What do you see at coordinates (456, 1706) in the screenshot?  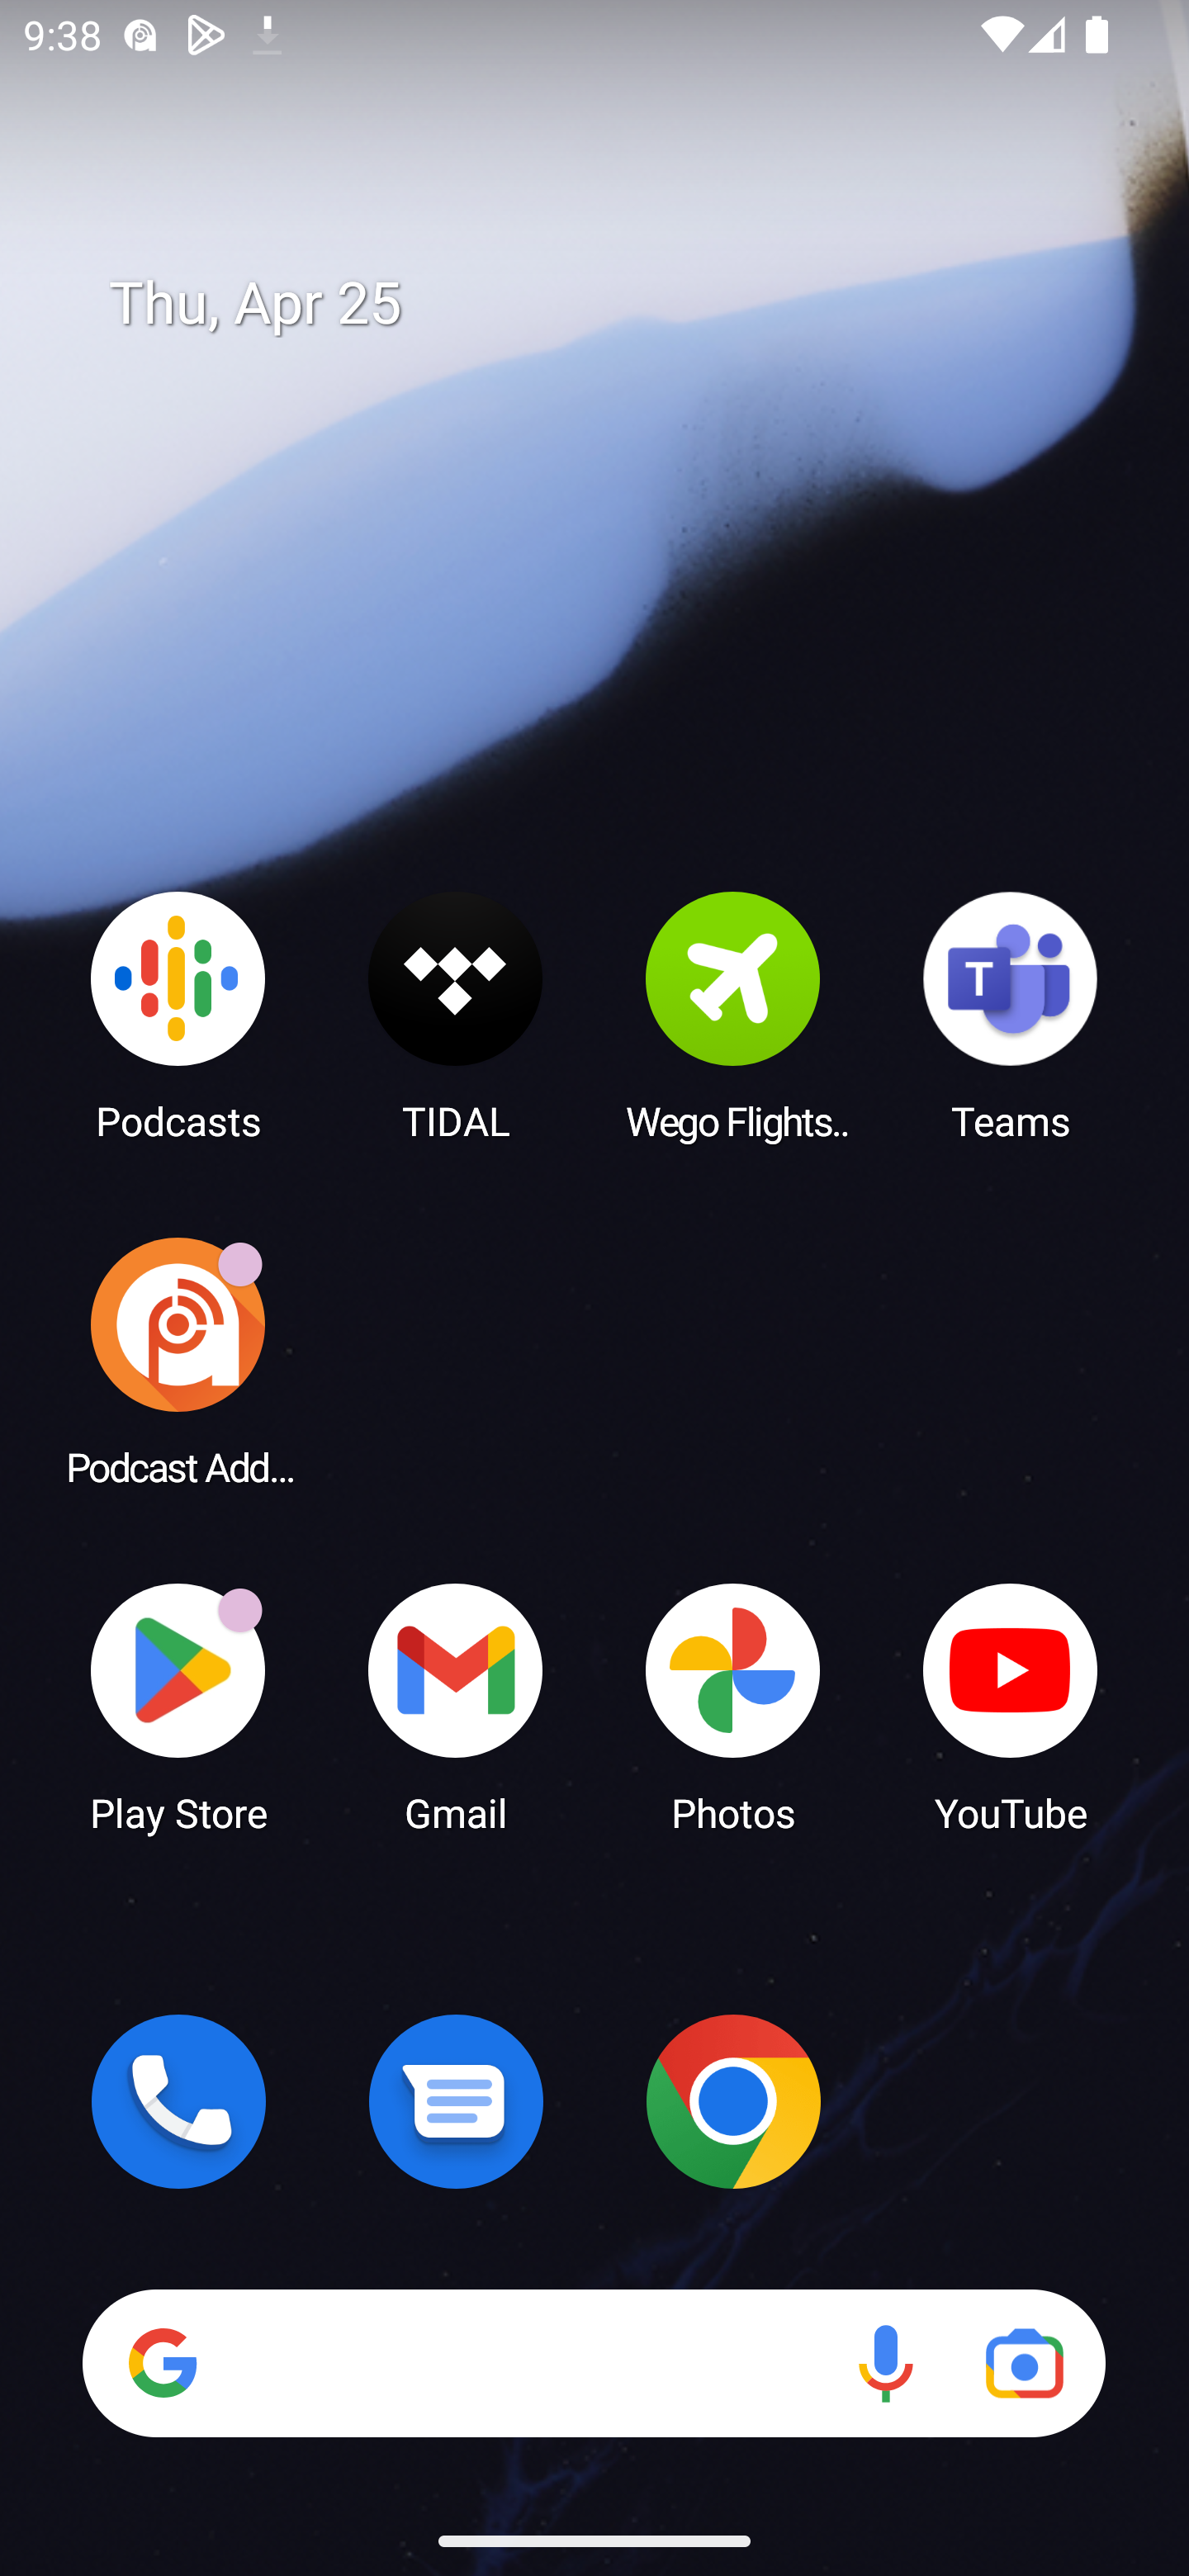 I see `Gmail` at bounding box center [456, 1706].